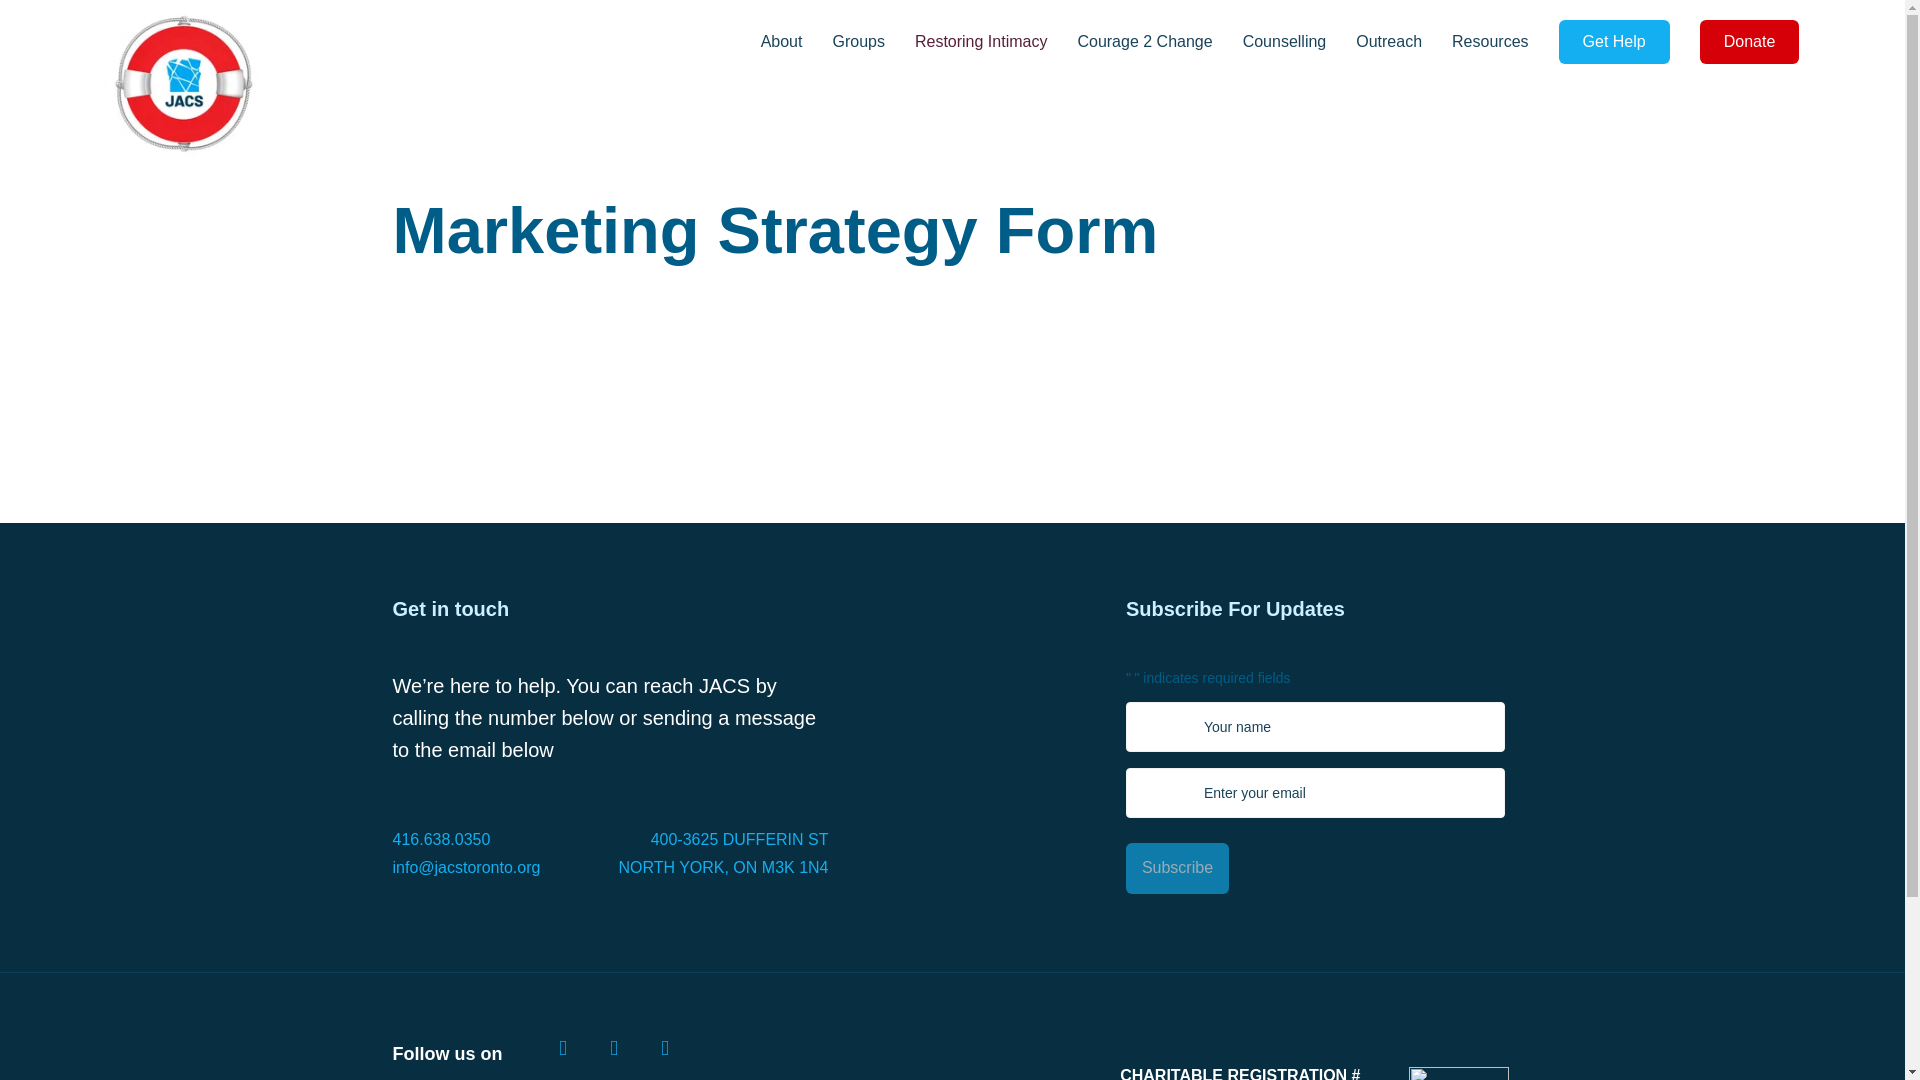 Image resolution: width=1920 pixels, height=1080 pixels. What do you see at coordinates (1403, 42) in the screenshot?
I see `Outreach` at bounding box center [1403, 42].